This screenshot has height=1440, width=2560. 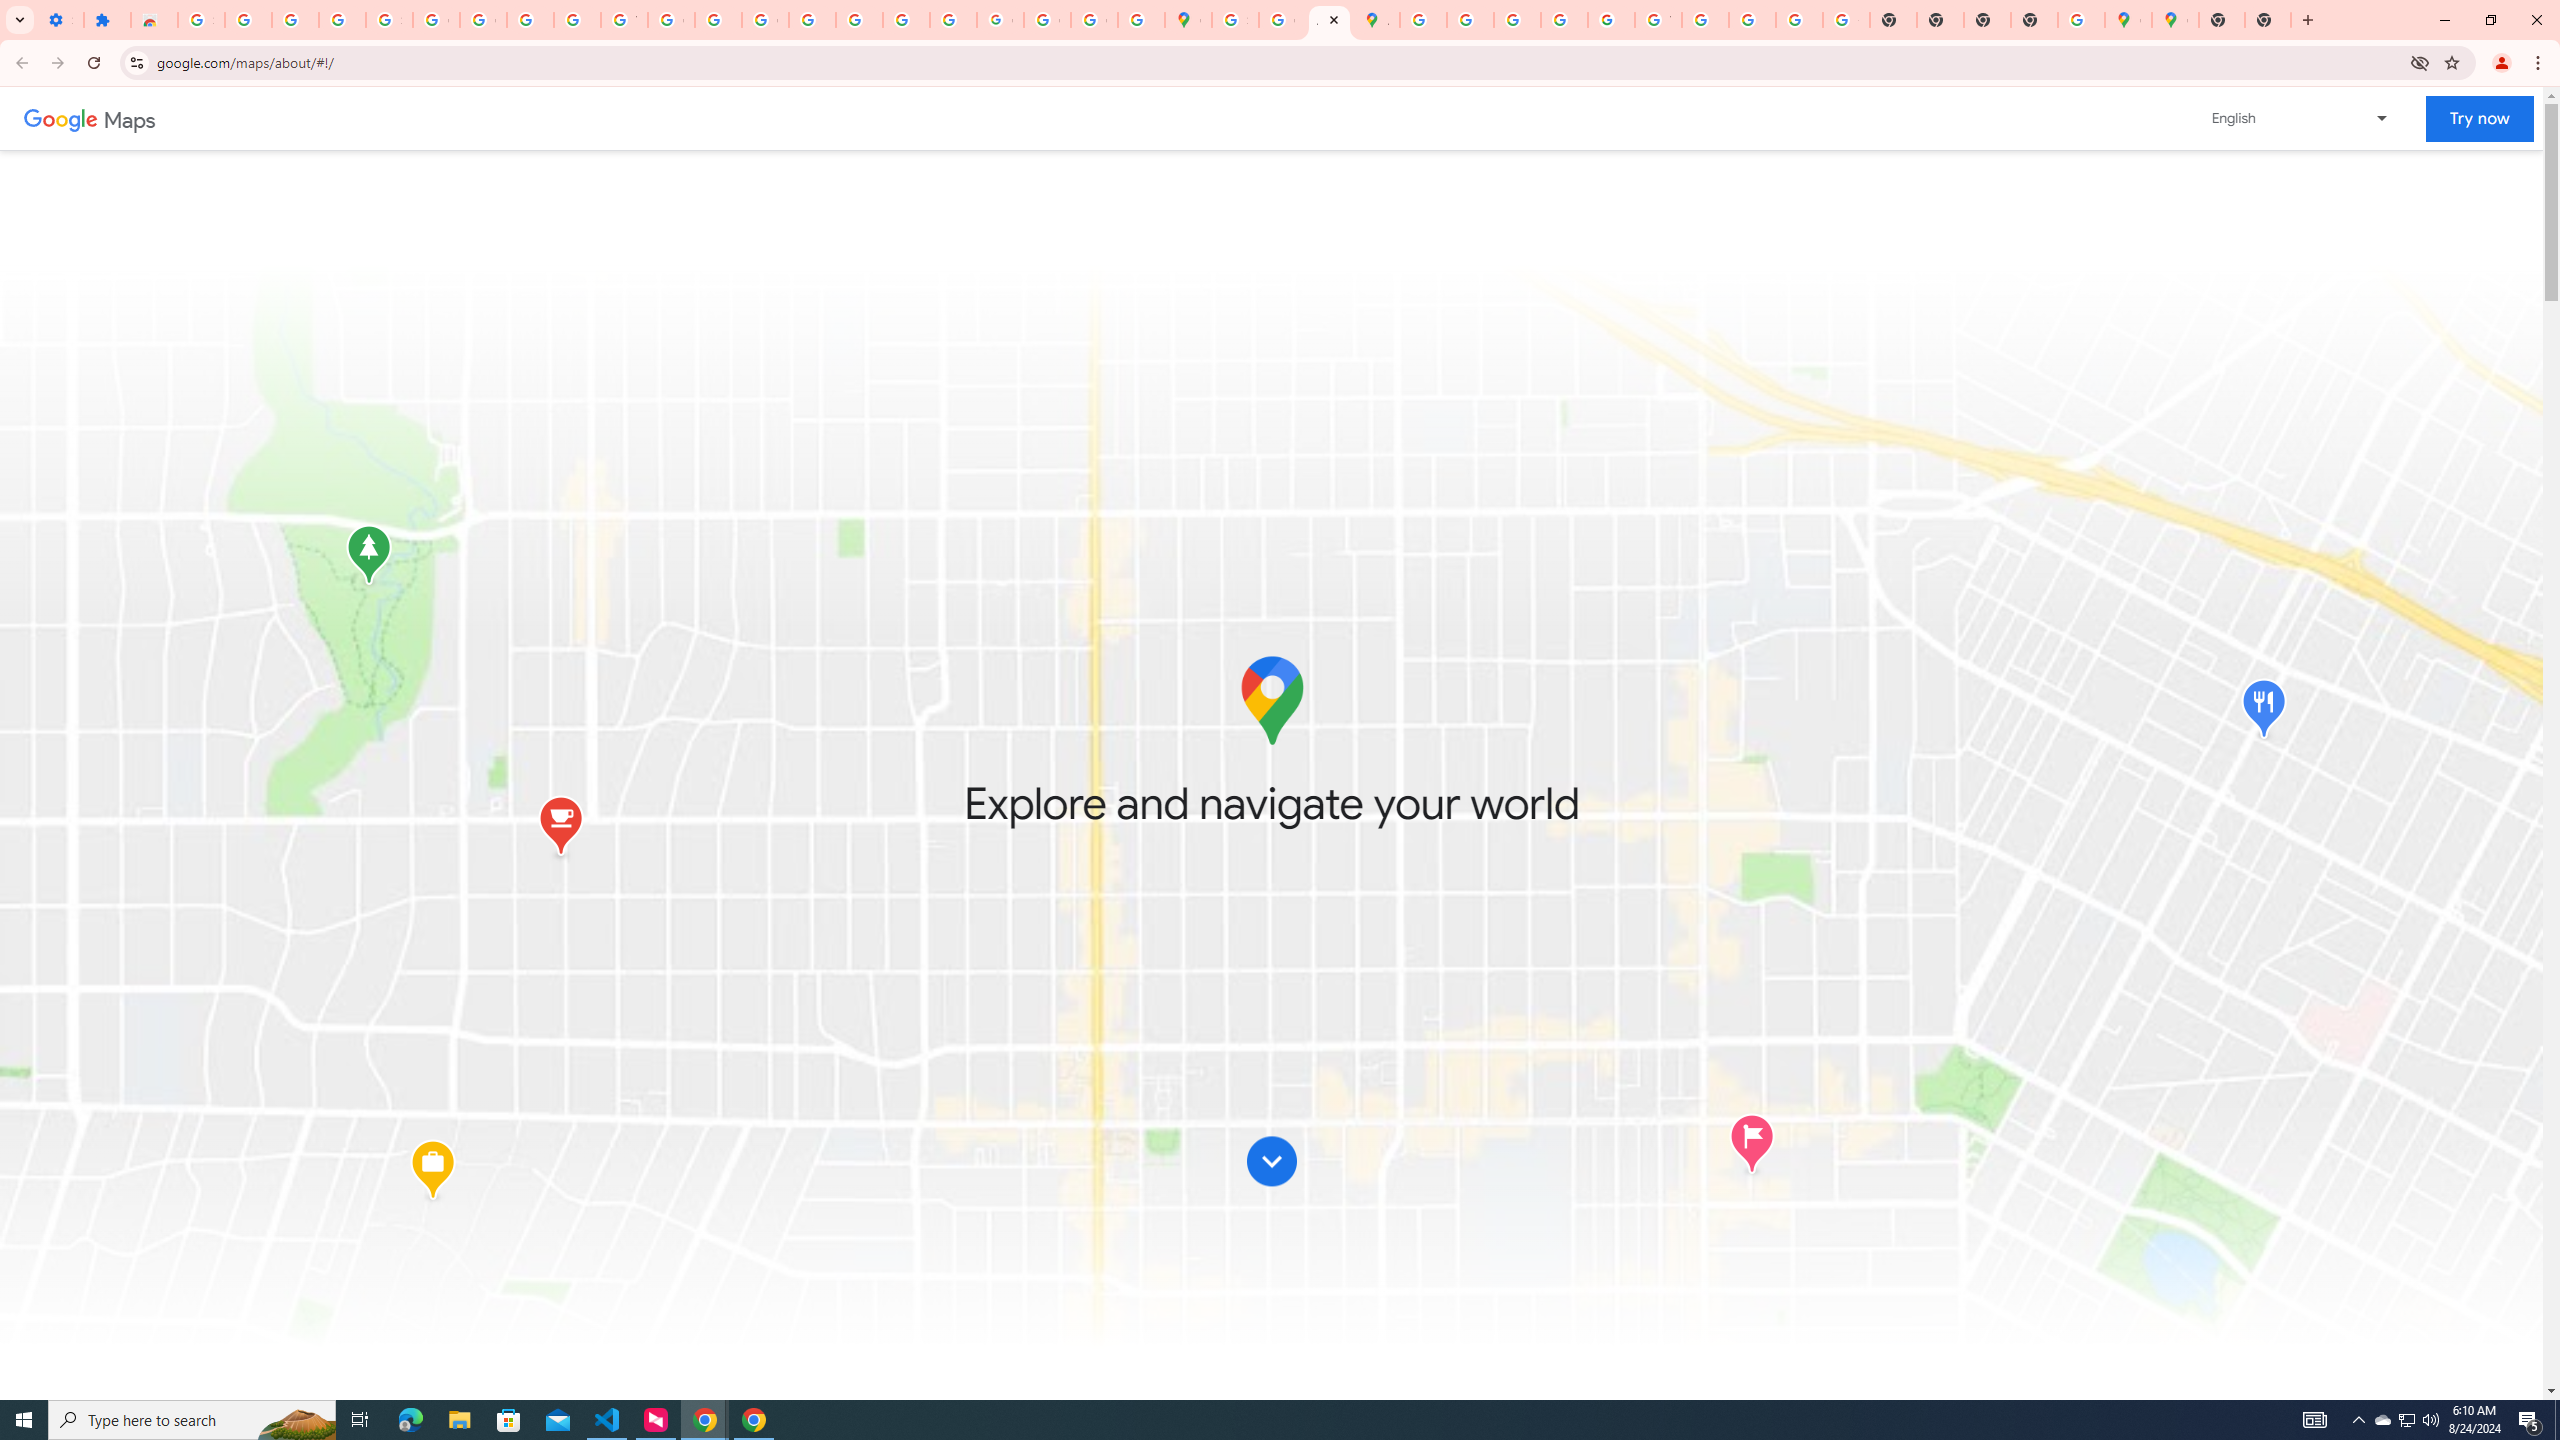 I want to click on Google Maps logo, so click(x=1270, y=700).